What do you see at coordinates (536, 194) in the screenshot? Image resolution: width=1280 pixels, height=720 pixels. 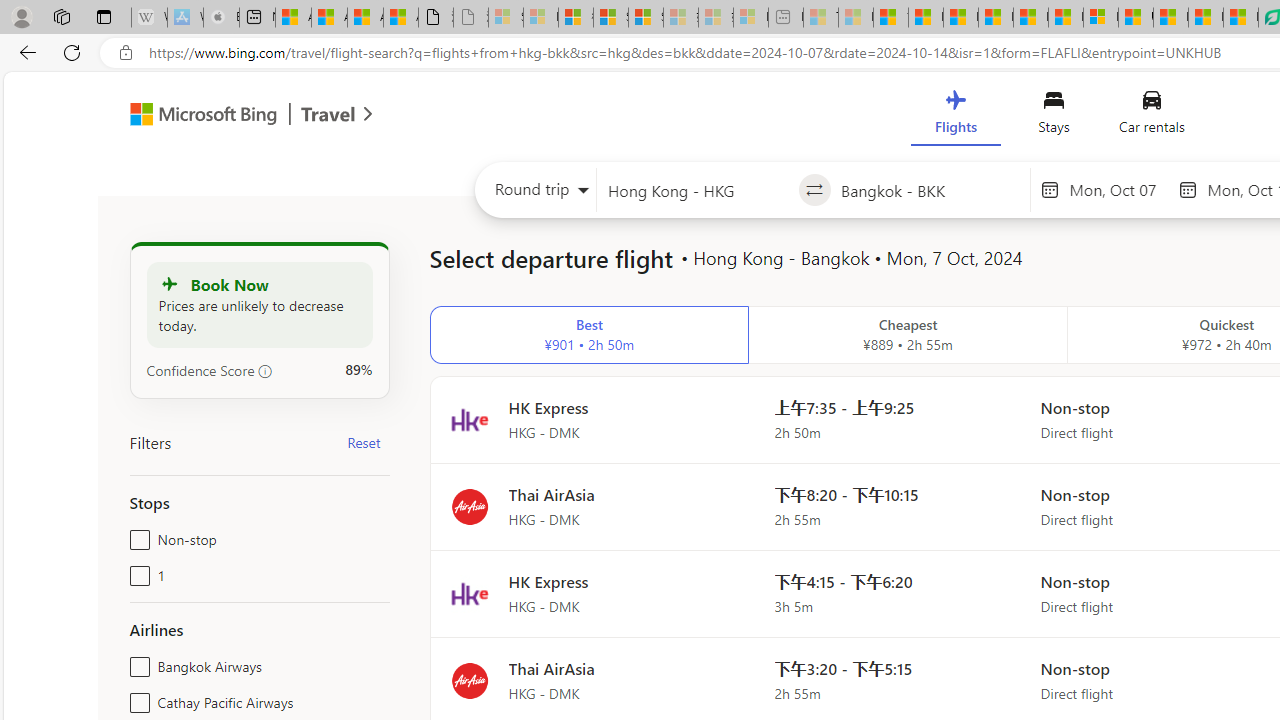 I see `Select trip type` at bounding box center [536, 194].